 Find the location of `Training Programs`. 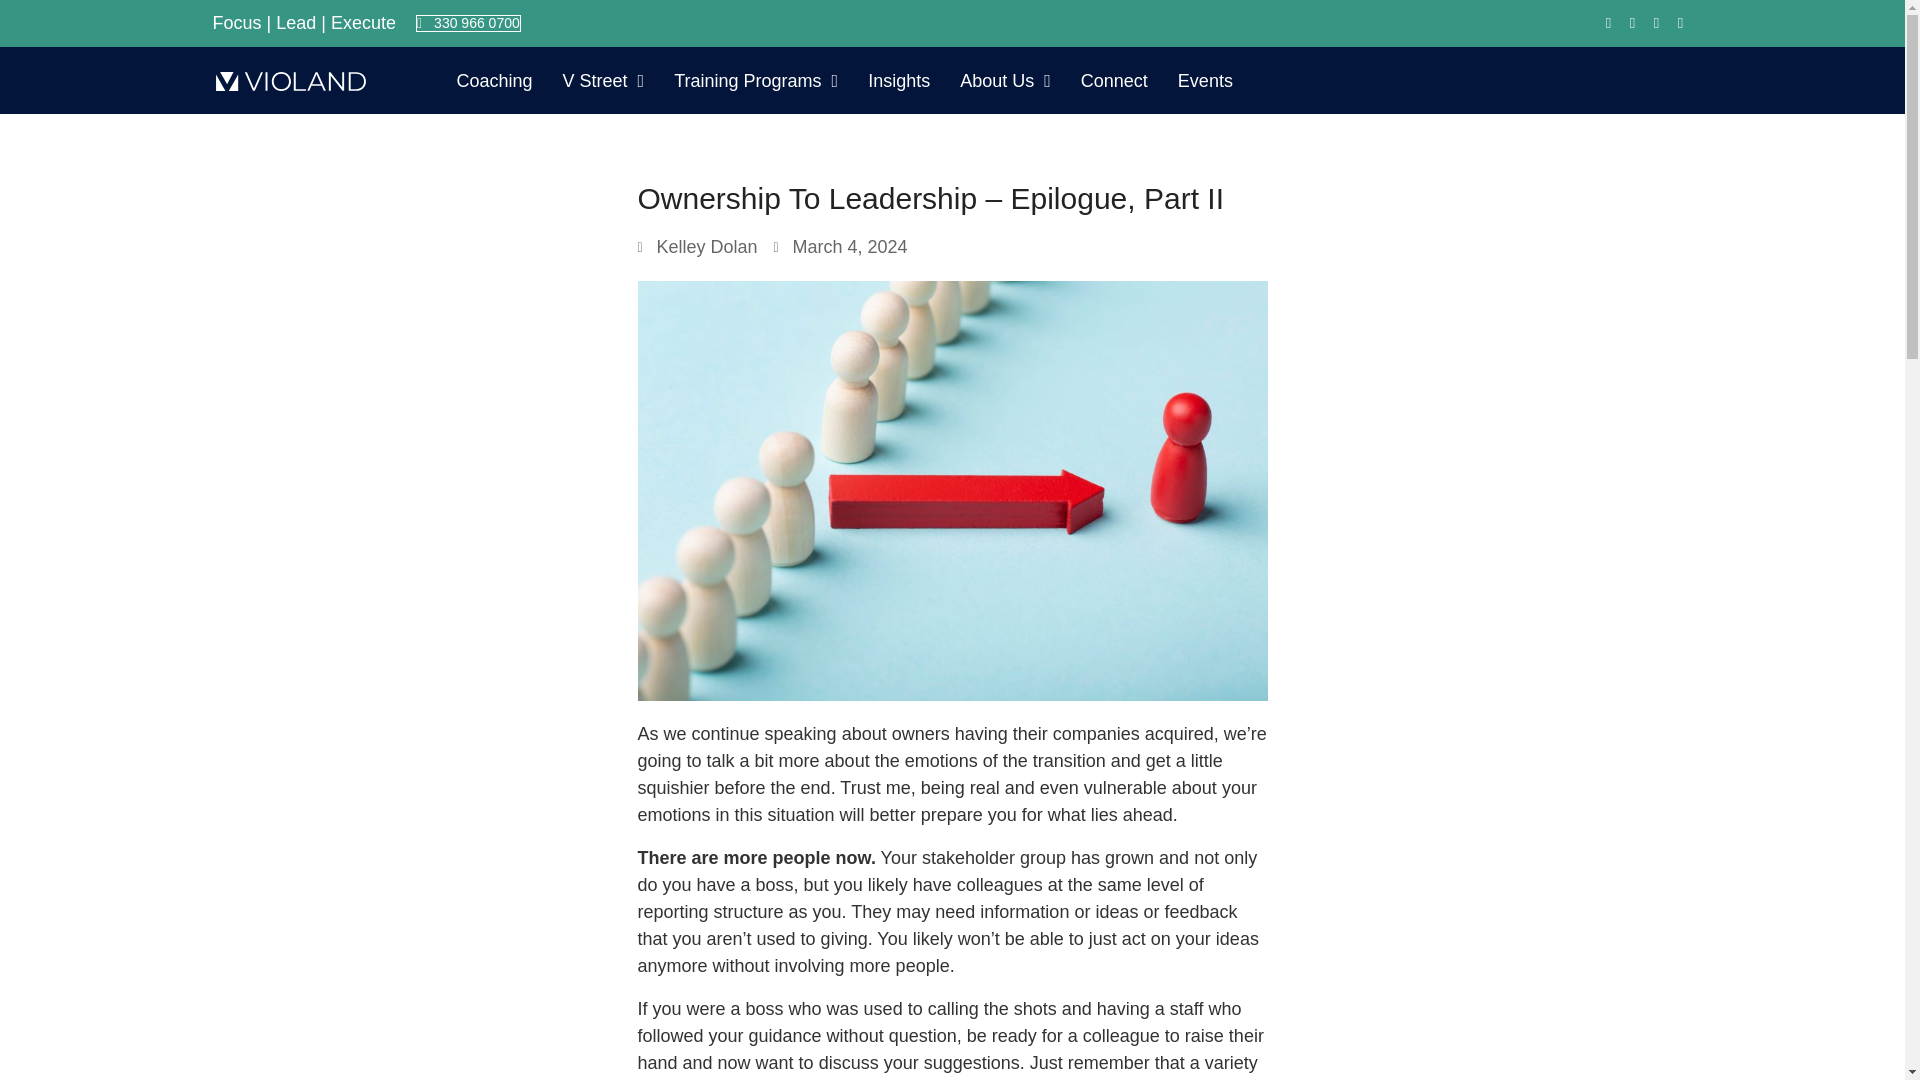

Training Programs is located at coordinates (755, 80).